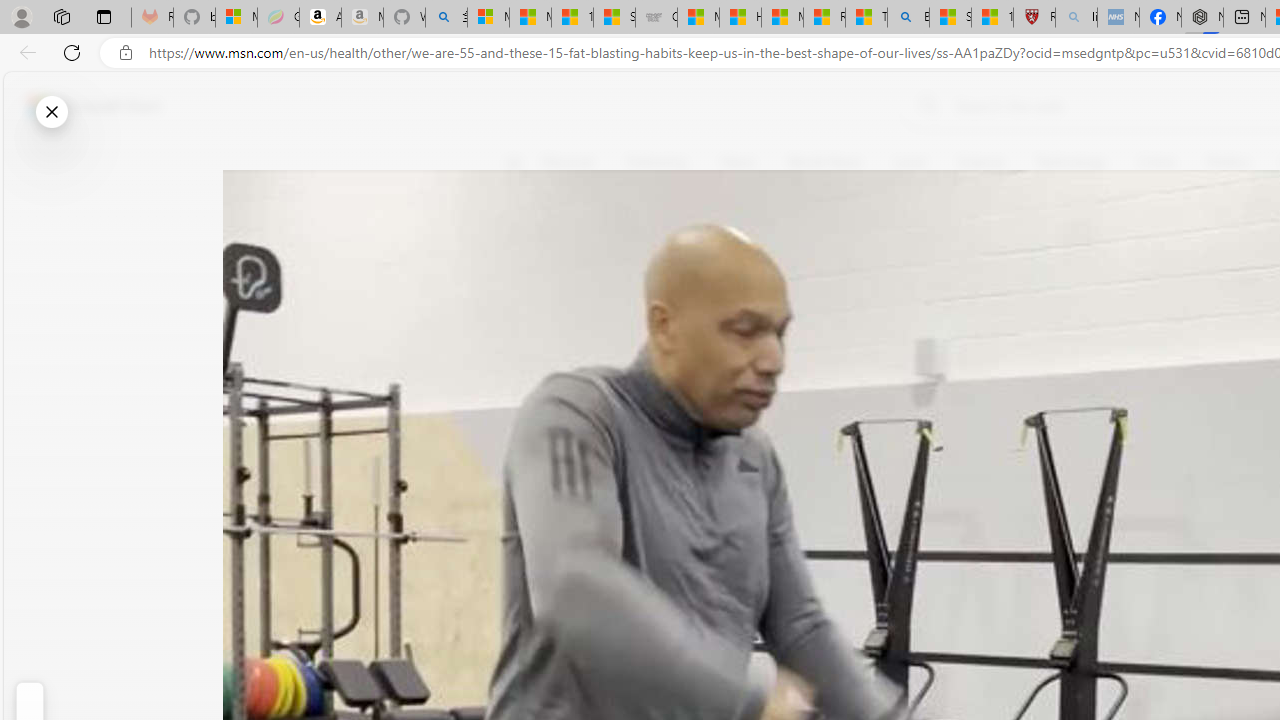 Image resolution: width=1280 pixels, height=720 pixels. Describe the element at coordinates (788, 259) in the screenshot. I see `Body Network` at that location.